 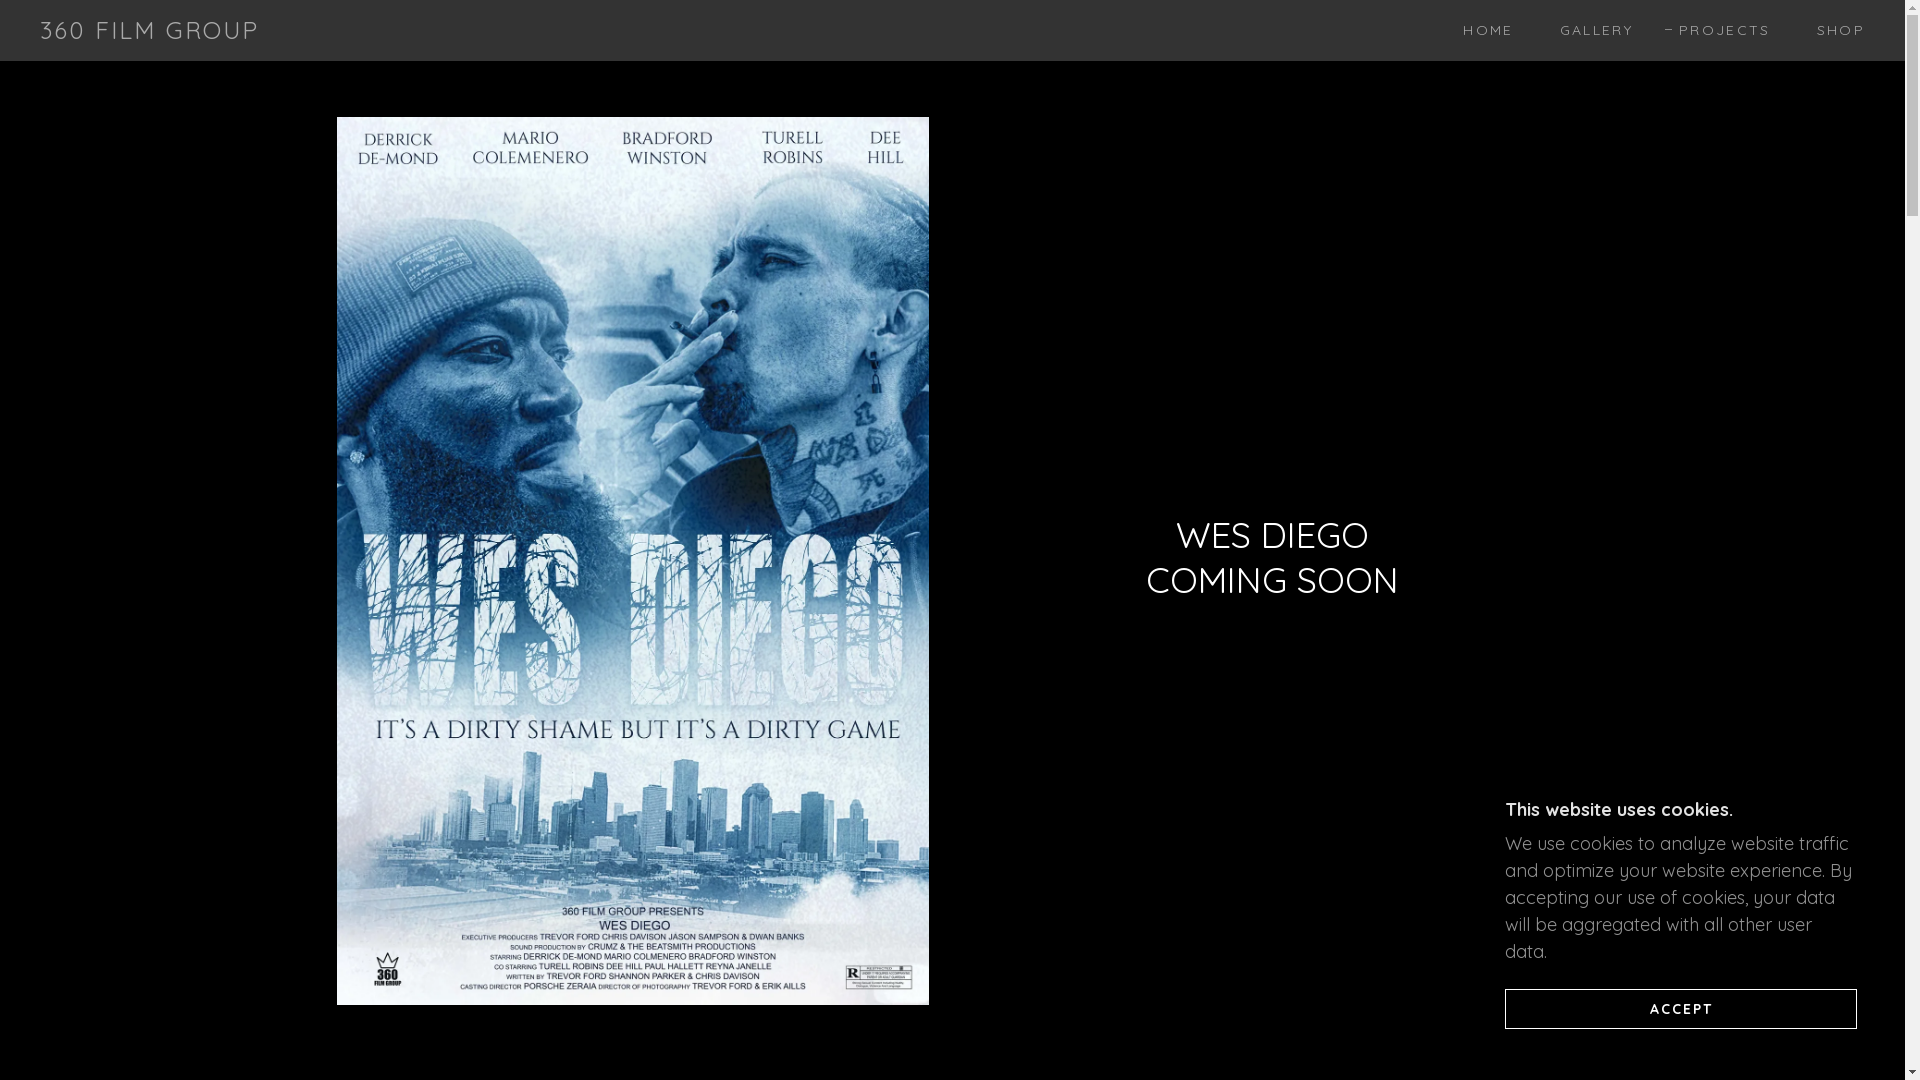 What do you see at coordinates (150, 32) in the screenshot?
I see `360 FILM GROUP` at bounding box center [150, 32].